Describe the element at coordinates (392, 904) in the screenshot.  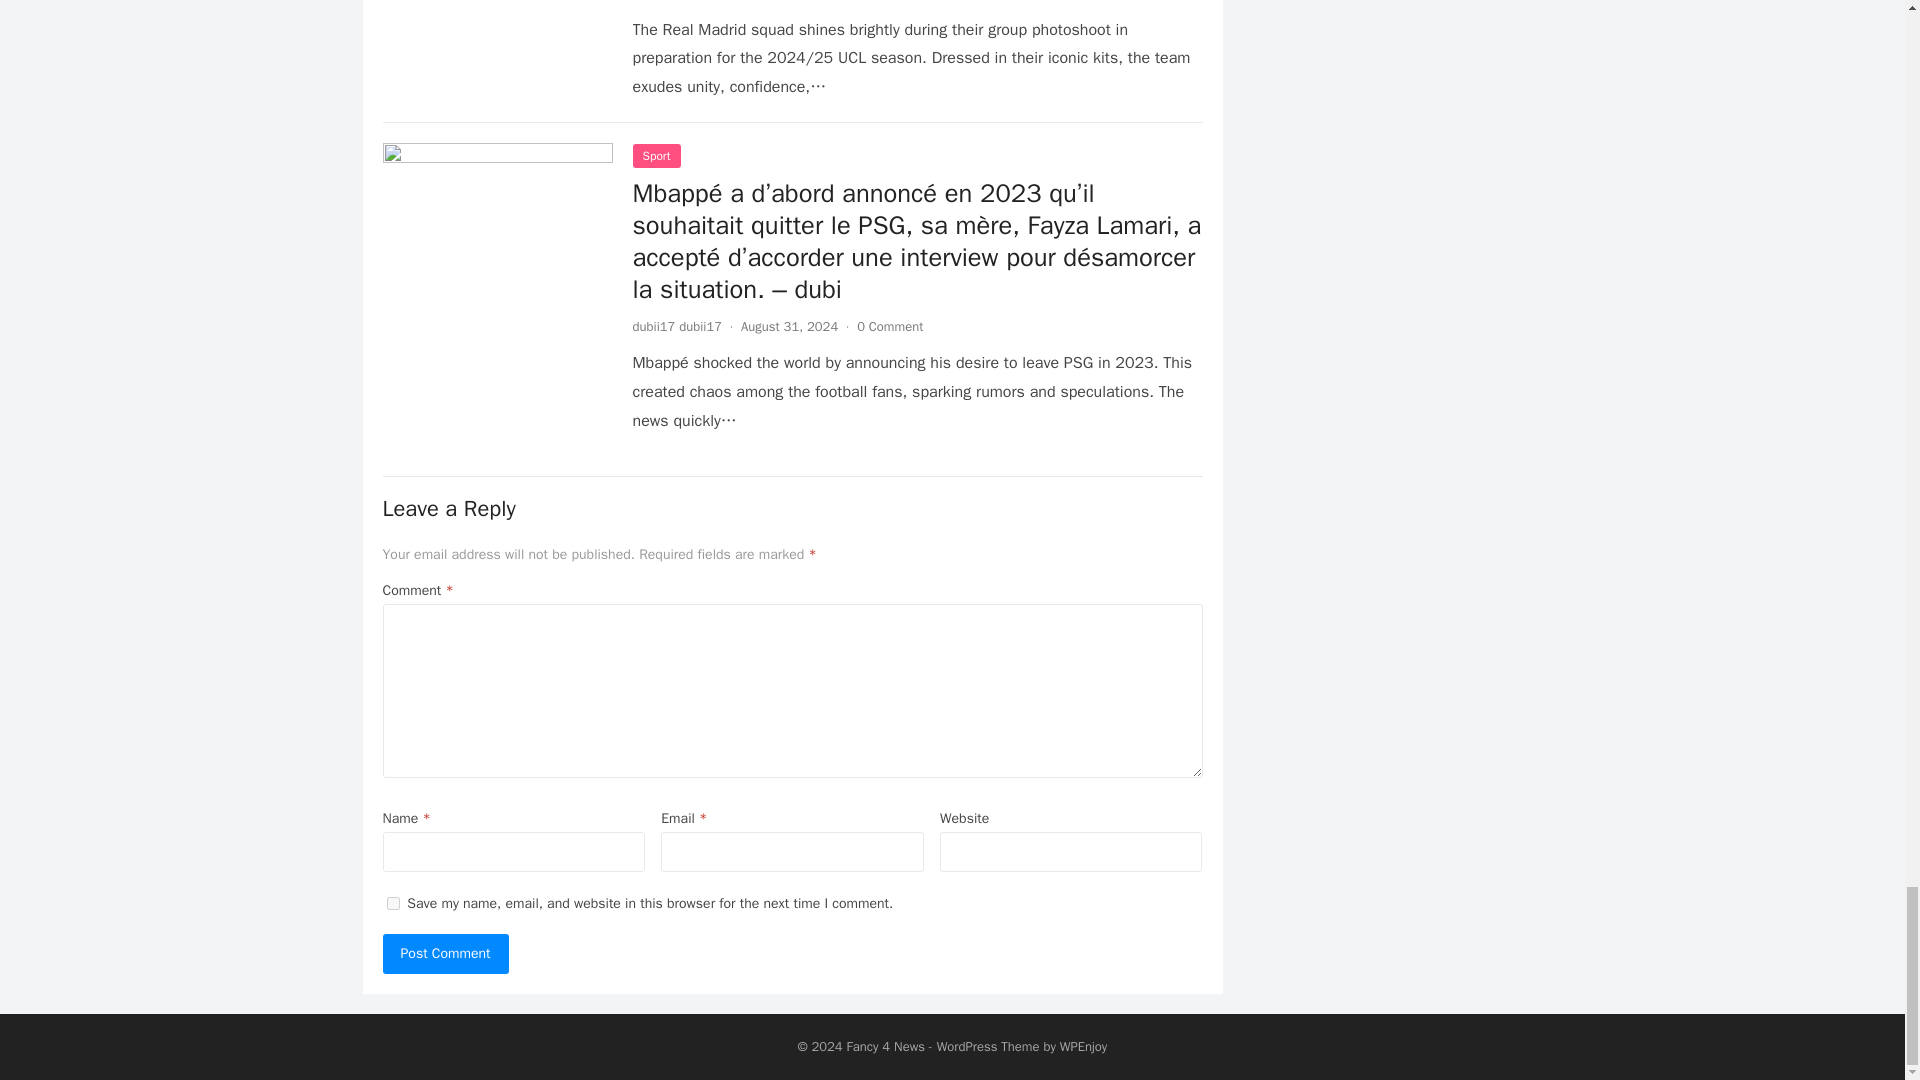
I see `yes` at that location.